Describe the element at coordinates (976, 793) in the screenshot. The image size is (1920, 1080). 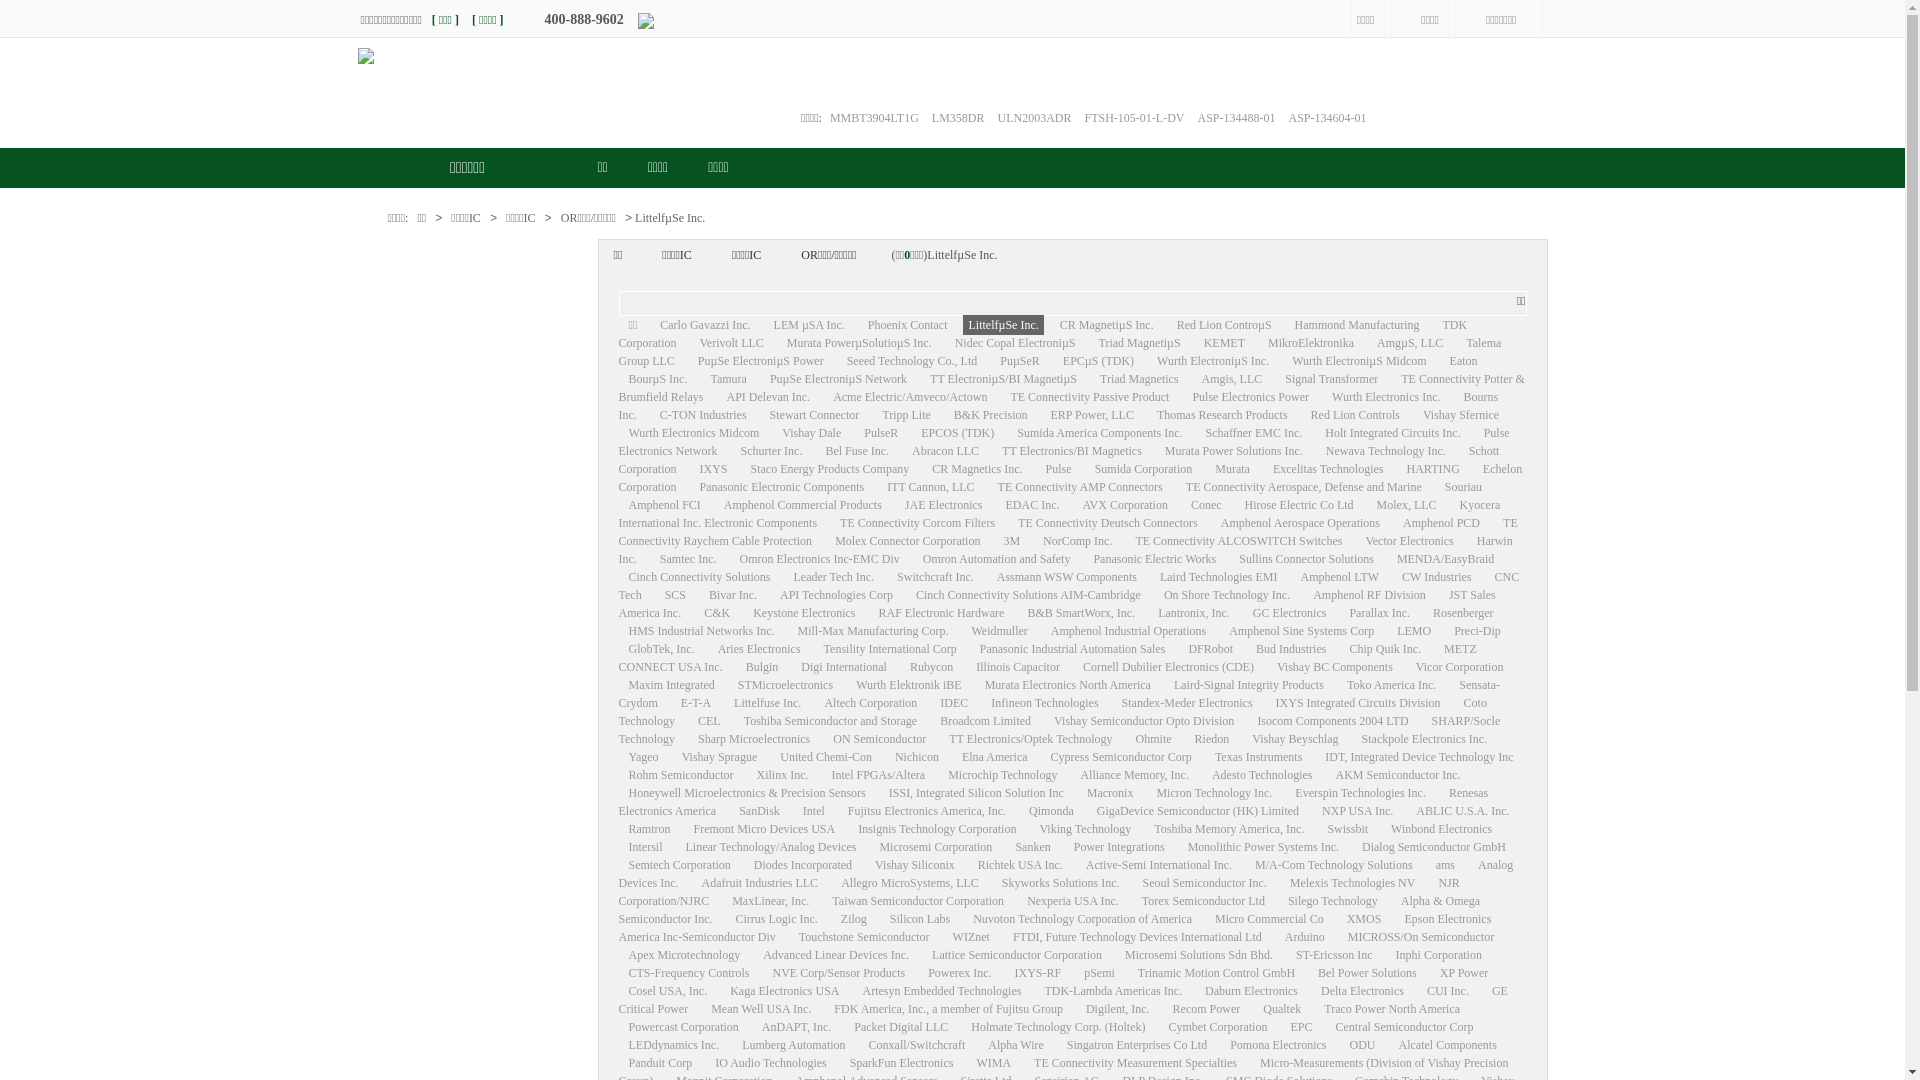
I see `ISSI, Integrated Silicon Solution Inc` at that location.